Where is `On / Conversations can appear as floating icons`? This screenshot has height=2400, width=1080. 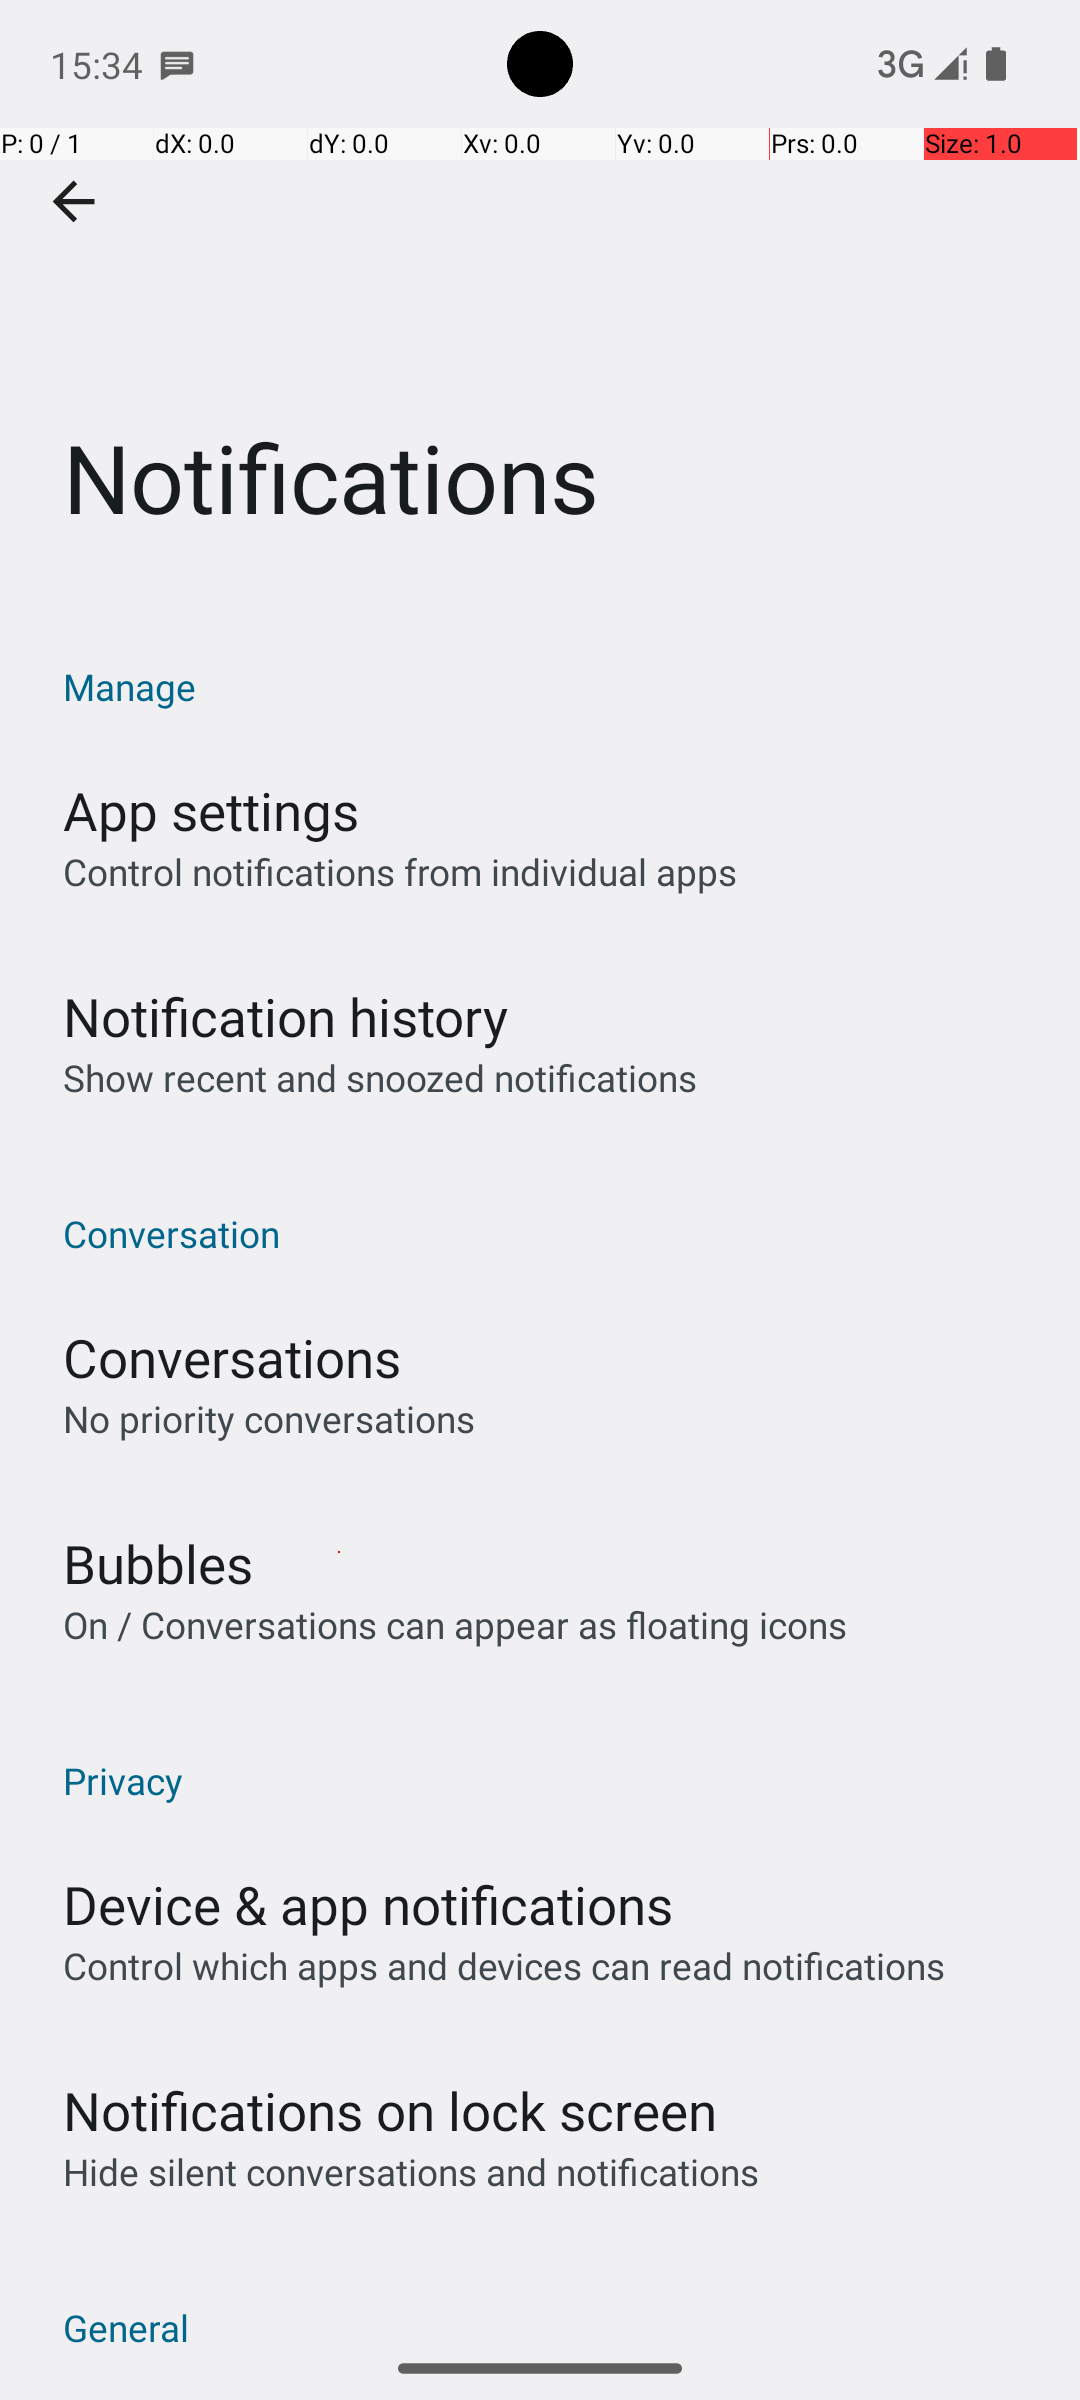
On / Conversations can appear as floating icons is located at coordinates (455, 1624).